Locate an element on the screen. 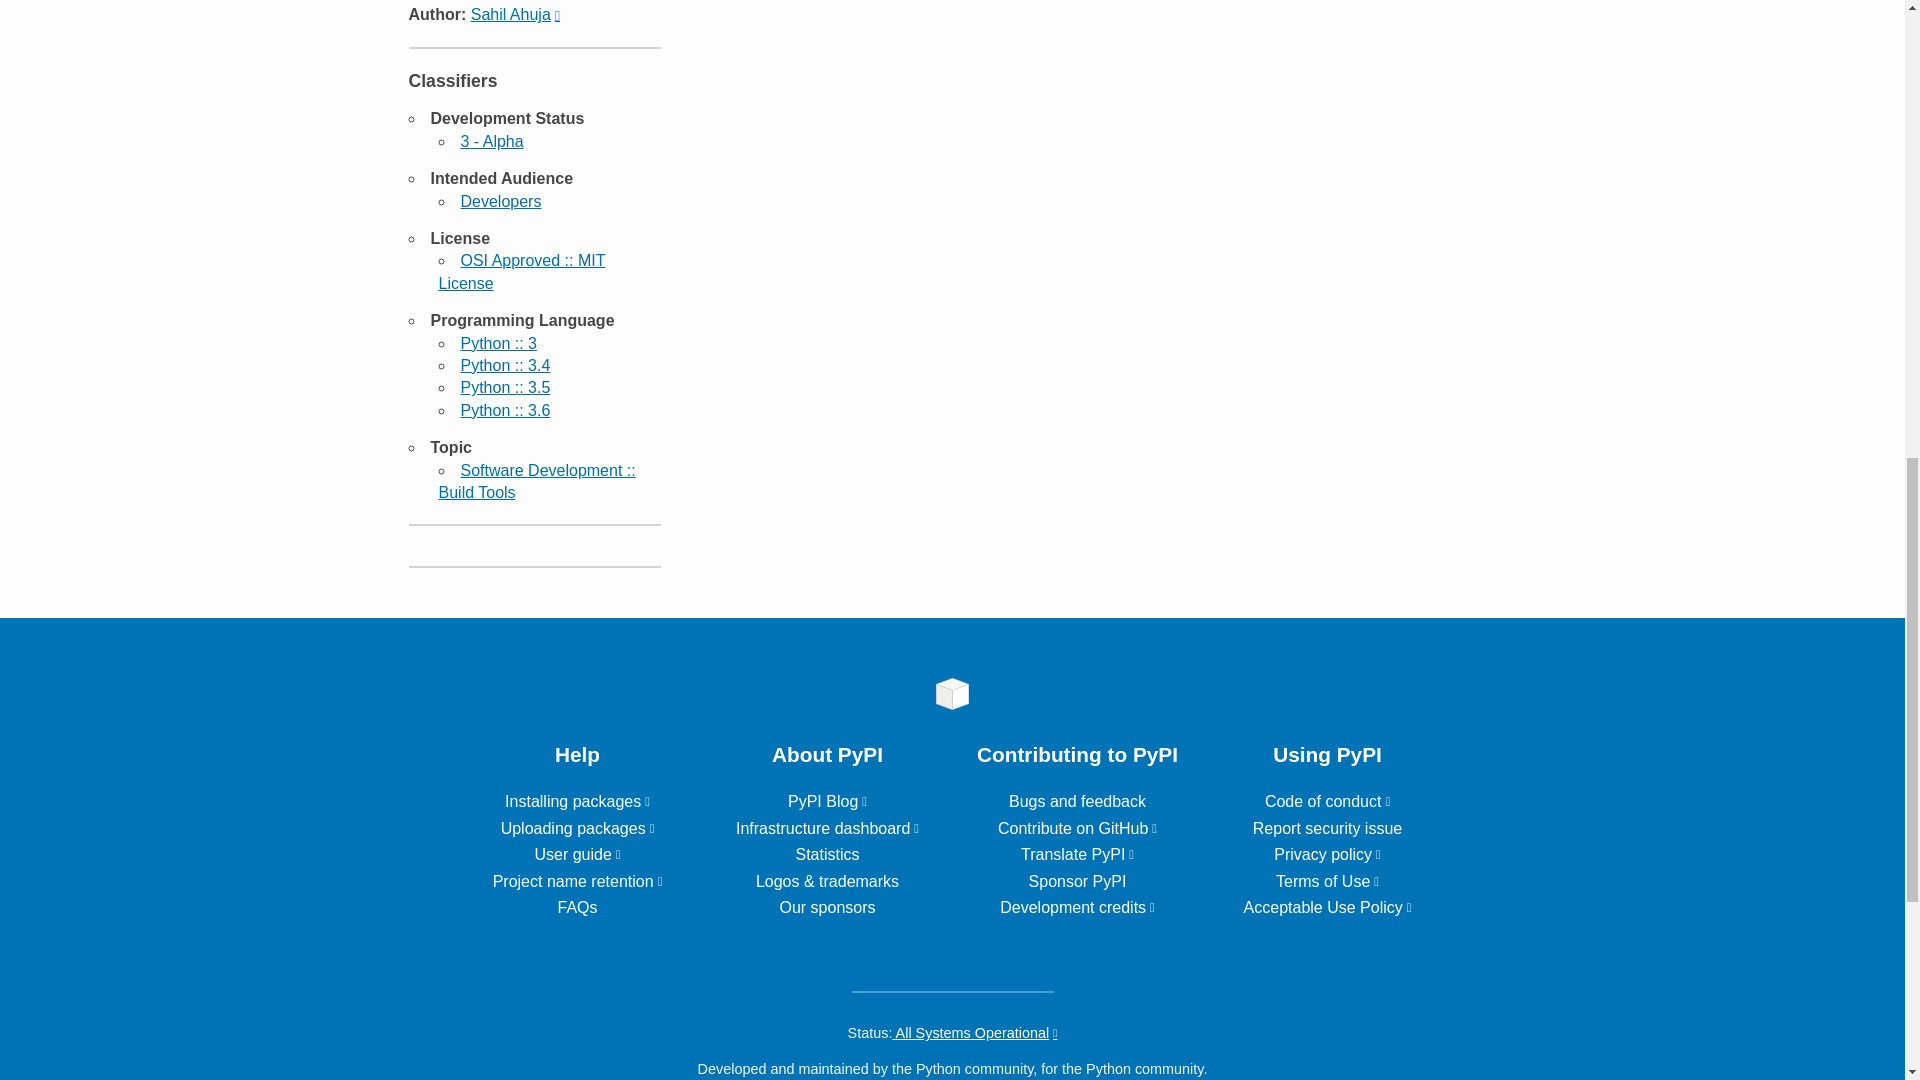 This screenshot has height=1080, width=1920. Software Development :: Build Tools is located at coordinates (536, 482).